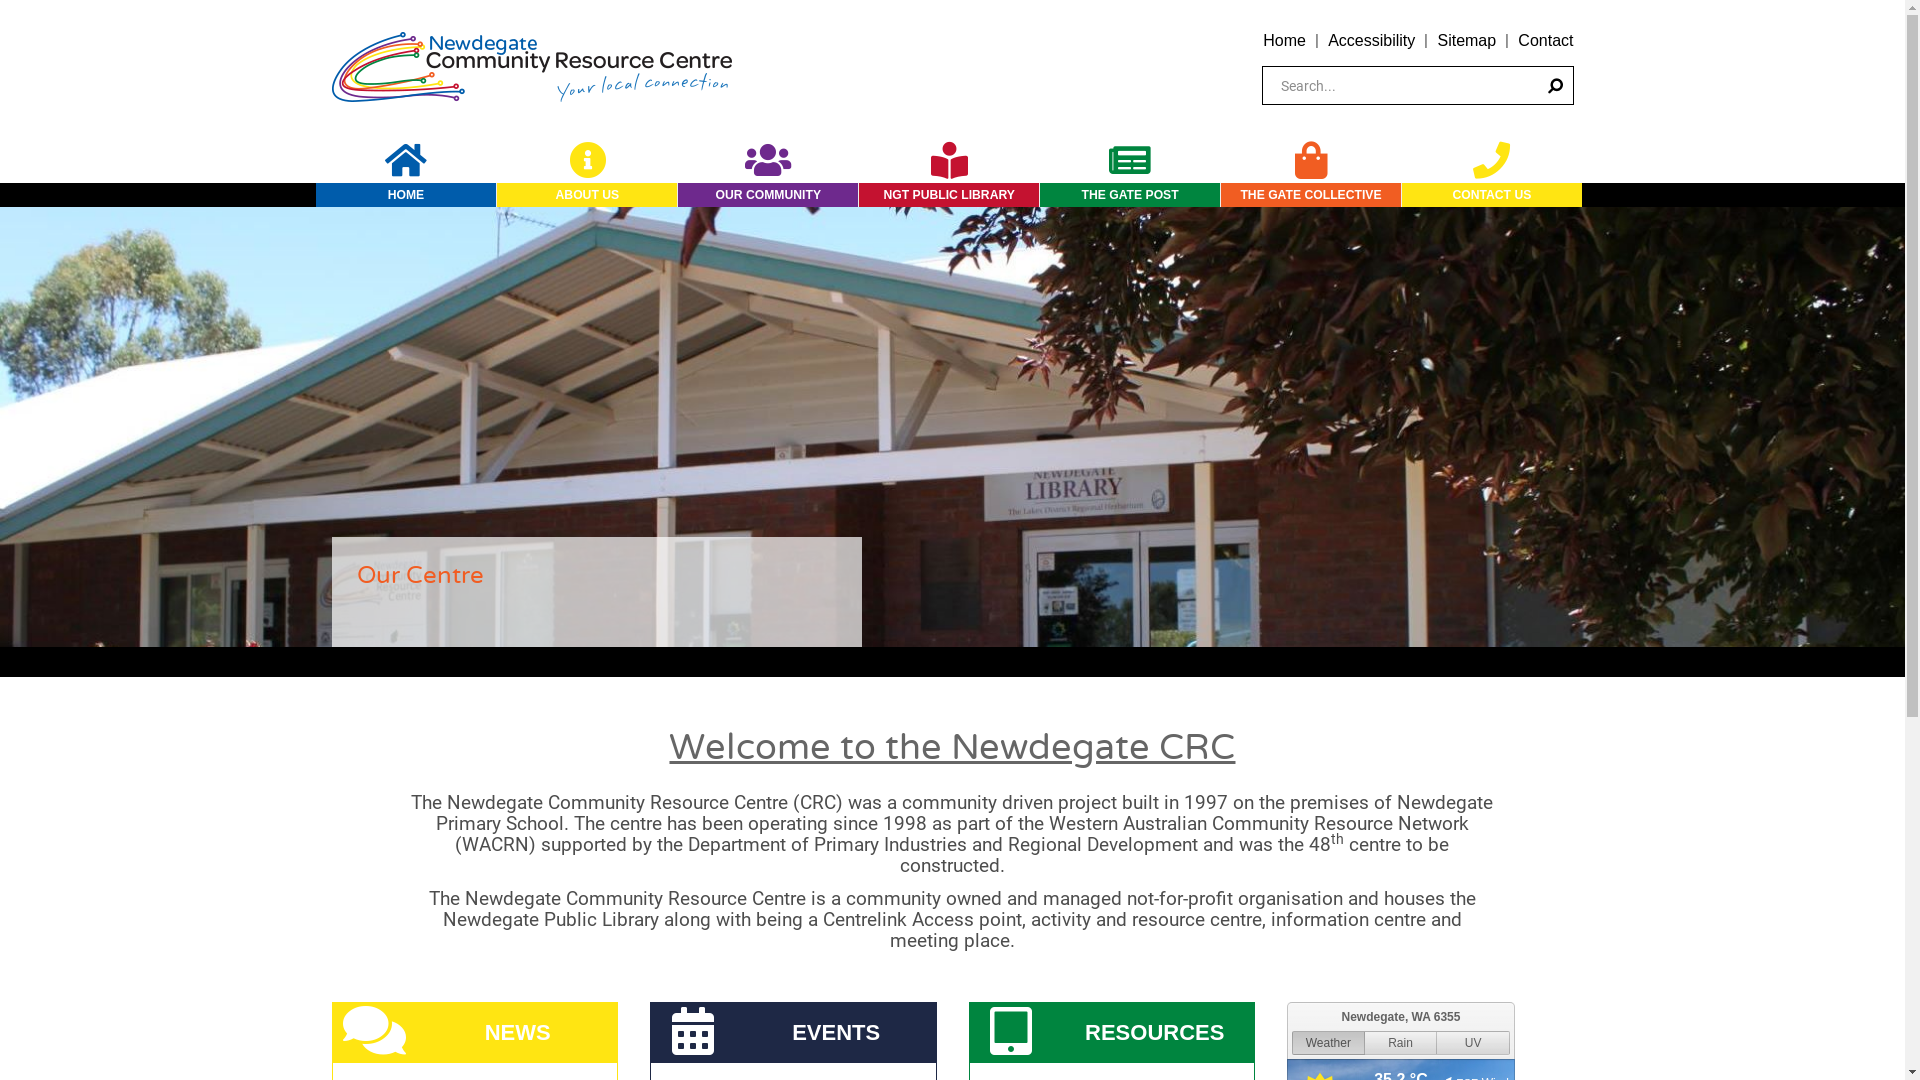  What do you see at coordinates (406, 195) in the screenshot?
I see `HOME` at bounding box center [406, 195].